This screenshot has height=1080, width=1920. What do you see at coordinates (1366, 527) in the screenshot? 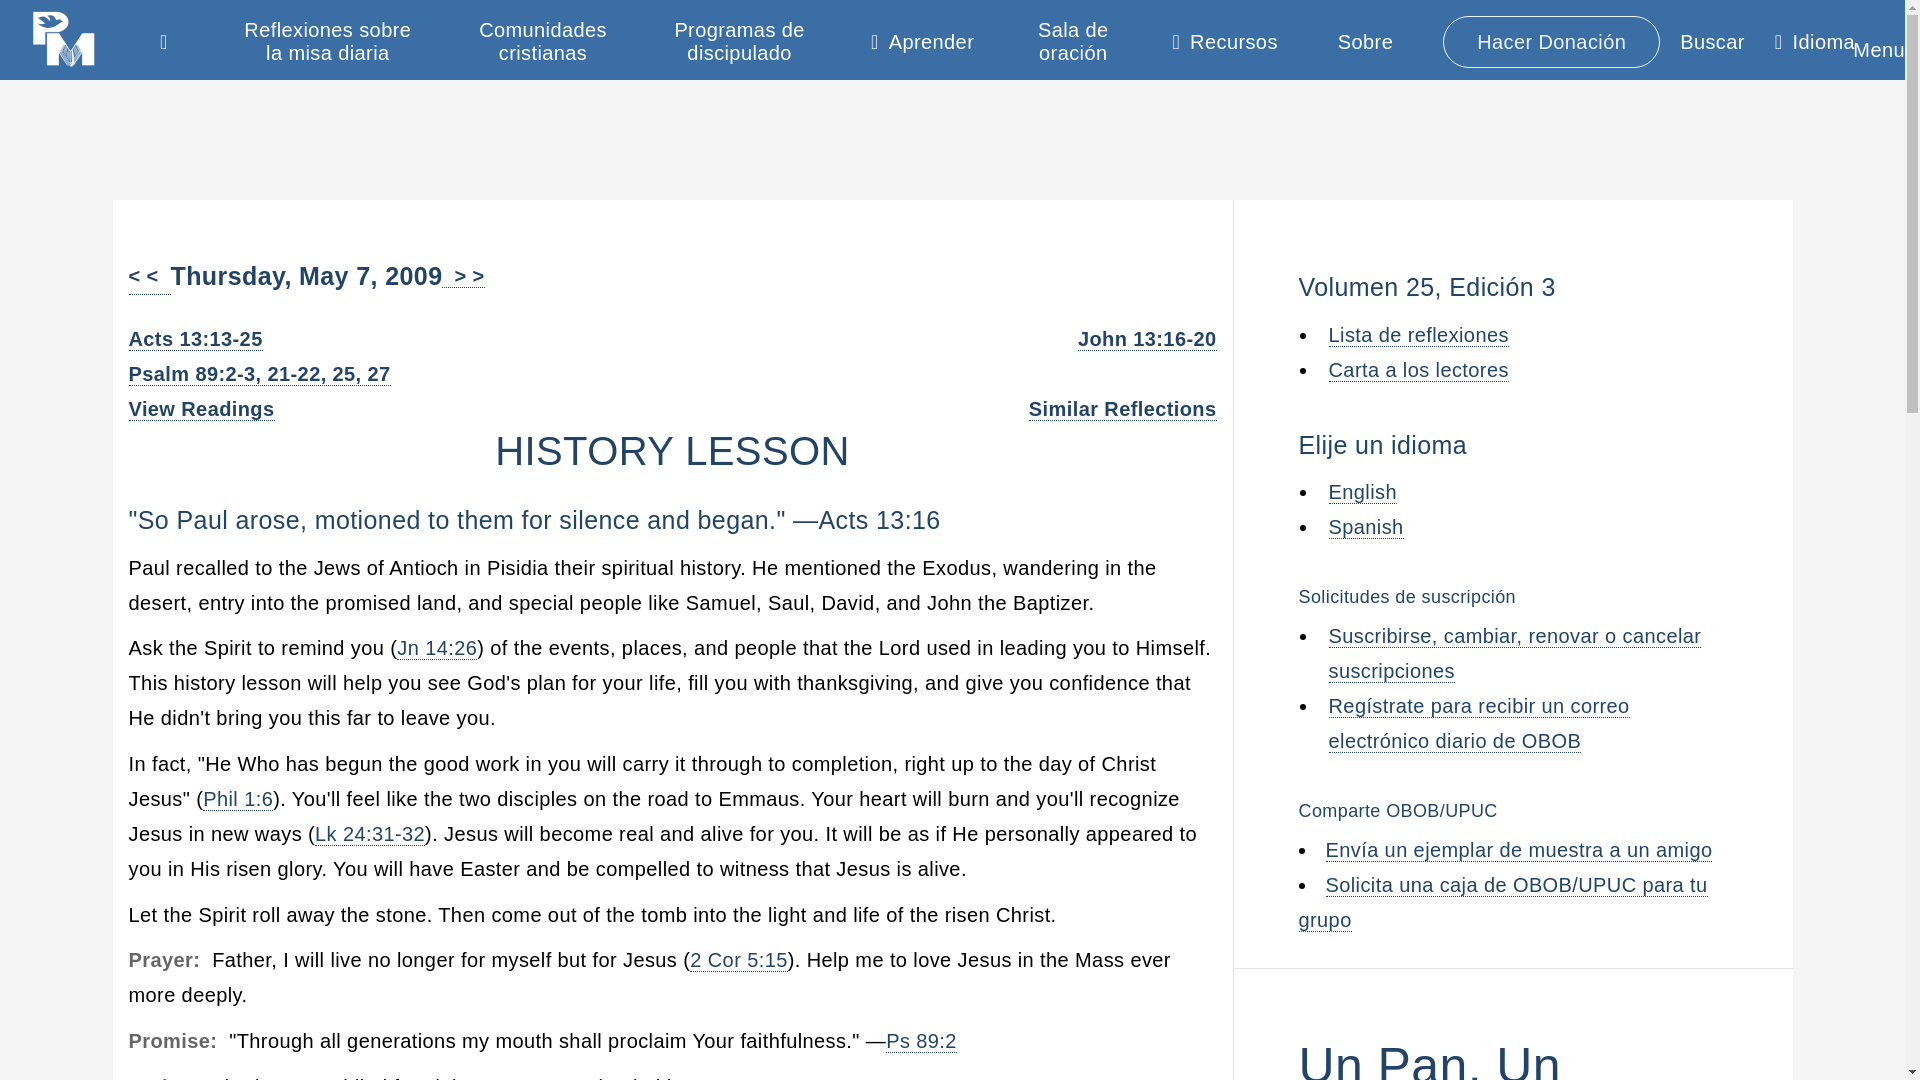
I see `Spanish` at bounding box center [1366, 527].